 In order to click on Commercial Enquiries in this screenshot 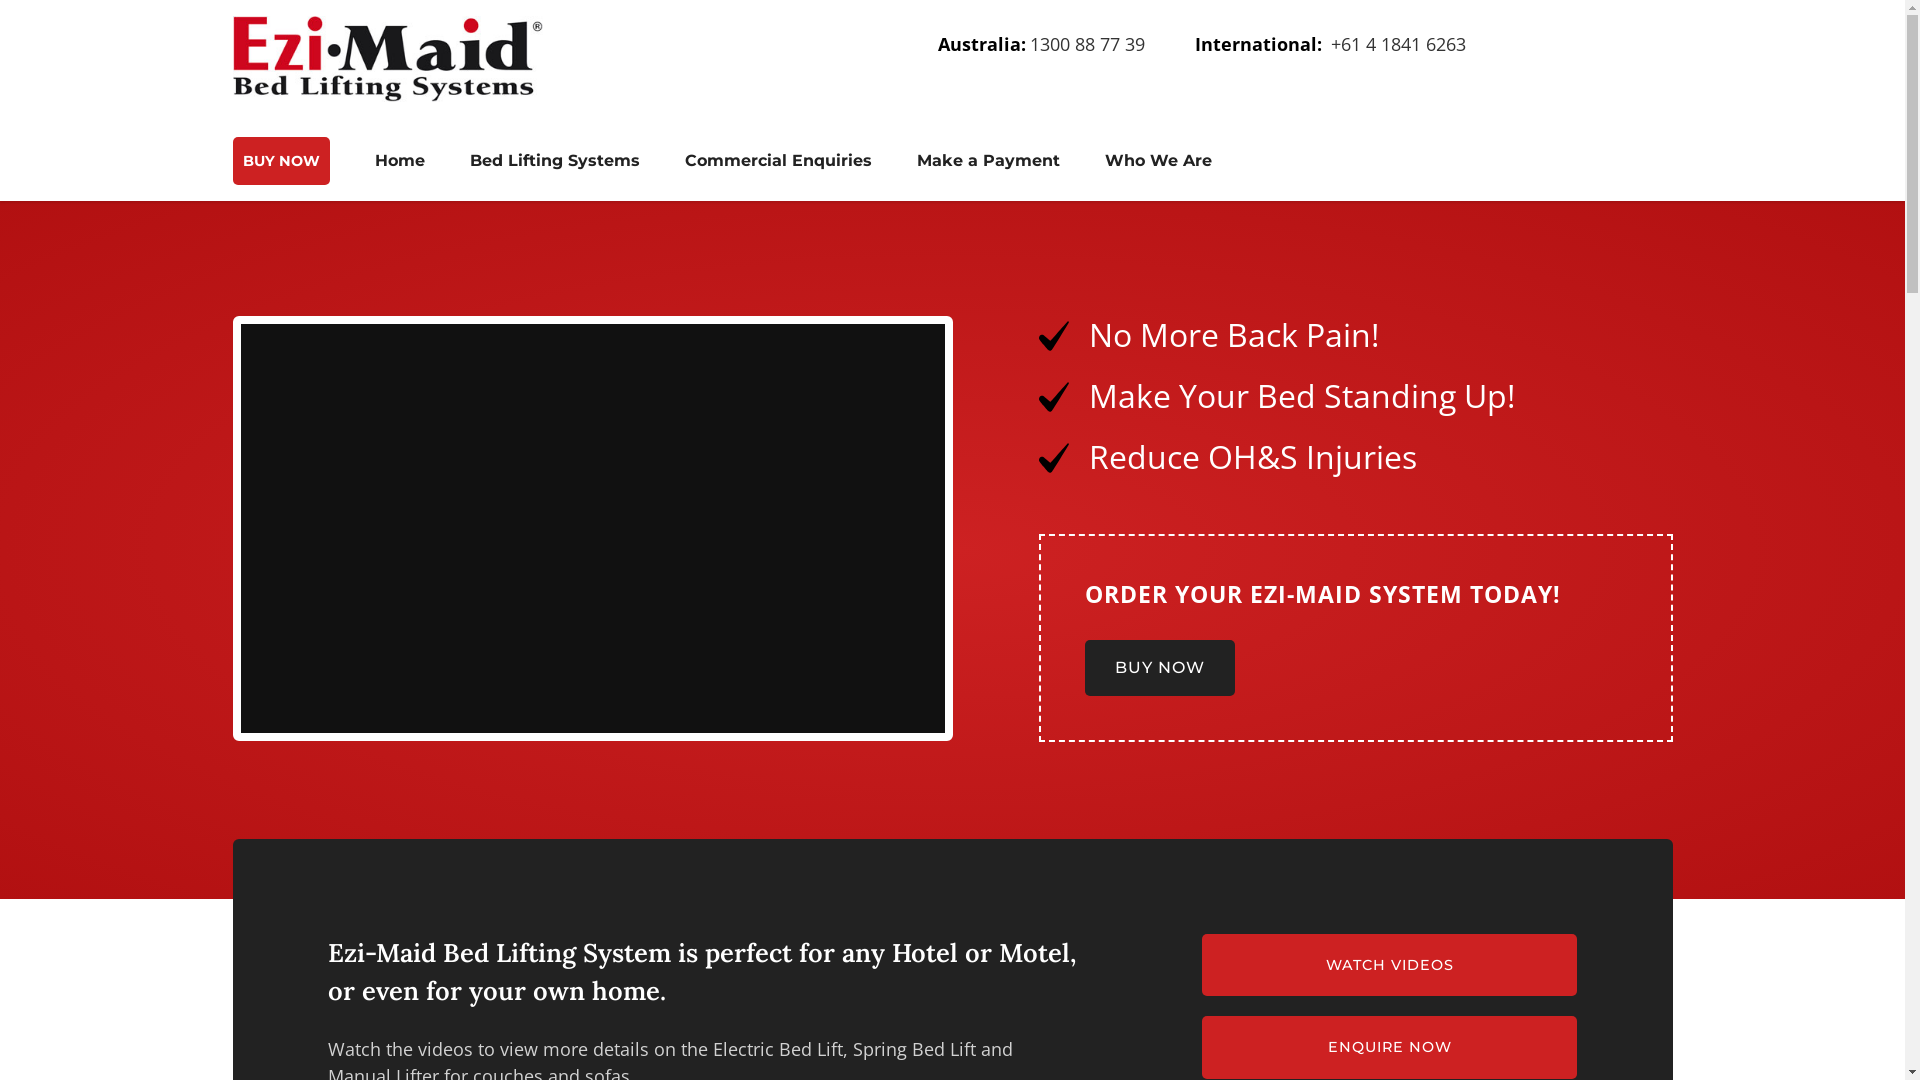, I will do `click(778, 161)`.